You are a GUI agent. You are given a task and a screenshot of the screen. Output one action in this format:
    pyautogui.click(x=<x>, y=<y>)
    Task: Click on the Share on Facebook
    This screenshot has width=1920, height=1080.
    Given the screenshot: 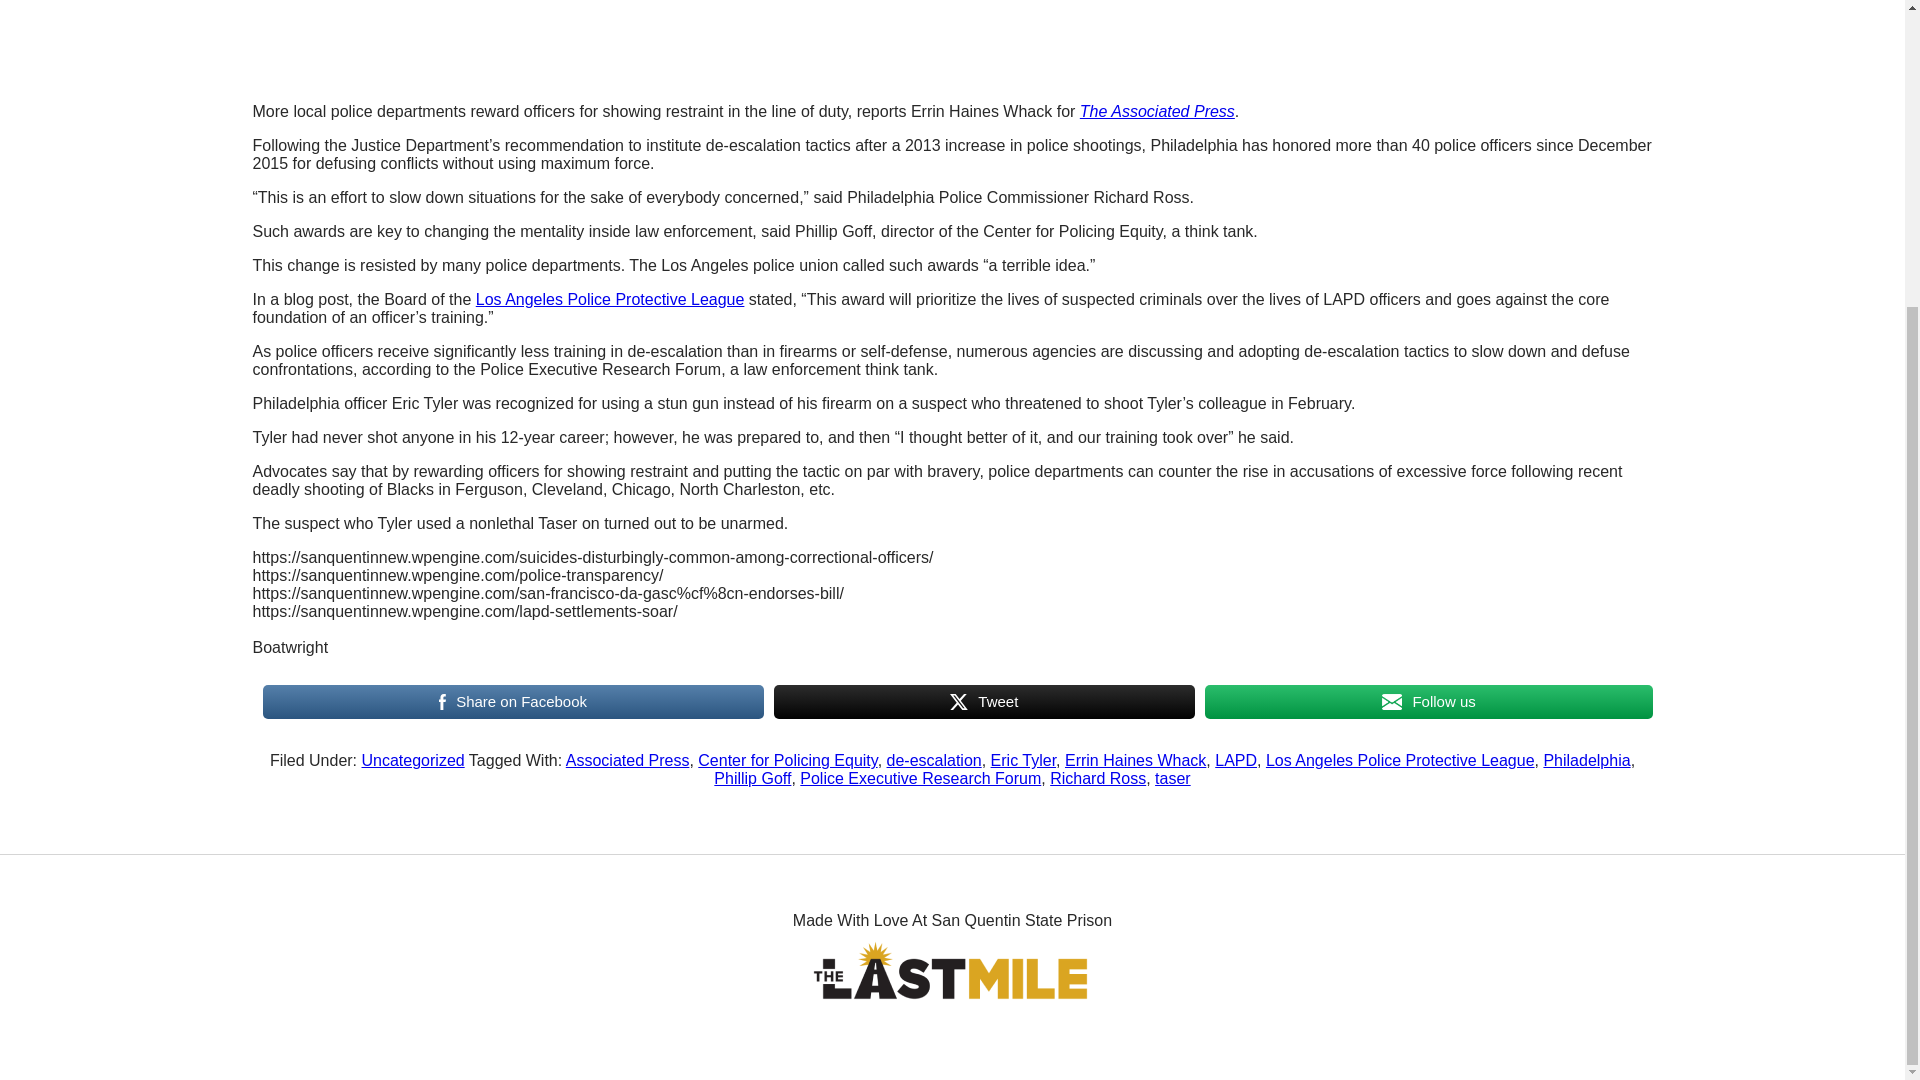 What is the action you would take?
    pyautogui.click(x=512, y=702)
    